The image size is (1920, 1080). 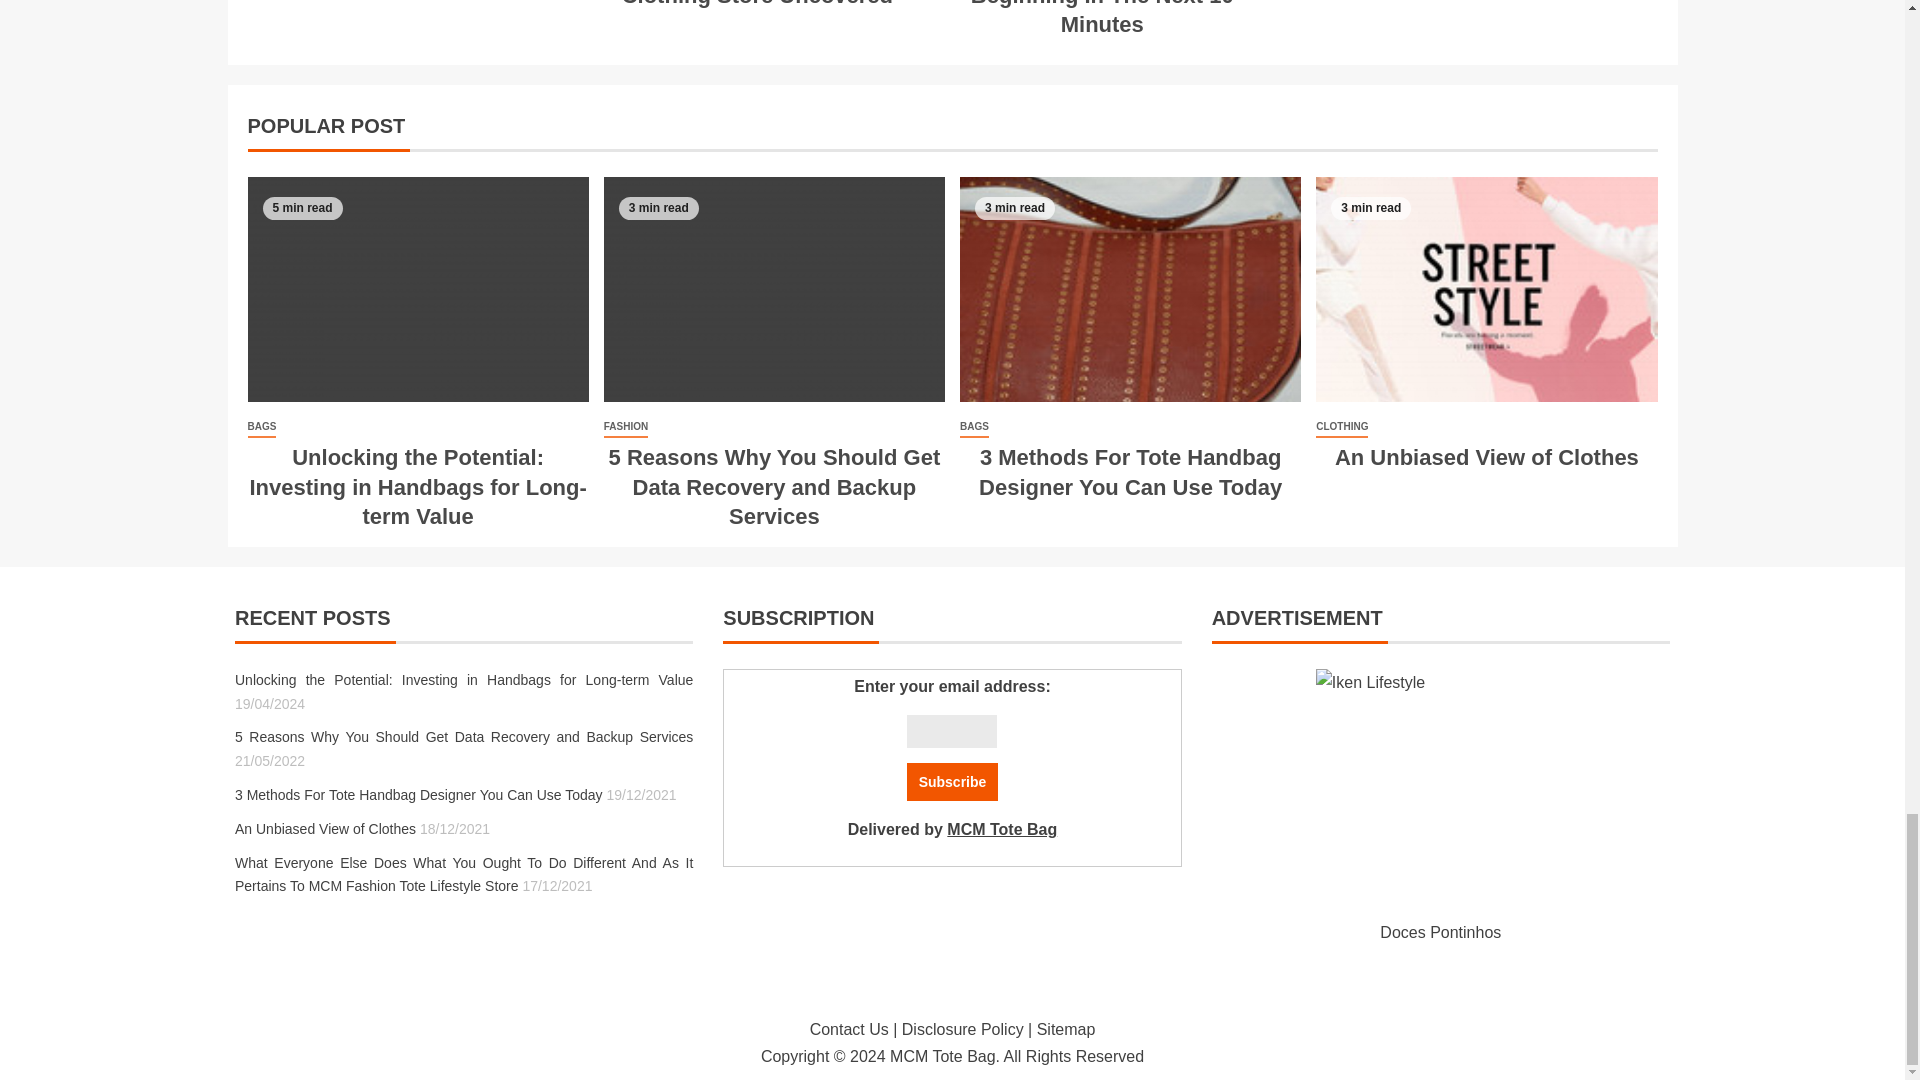 What do you see at coordinates (952, 782) in the screenshot?
I see `Subscribe` at bounding box center [952, 782].